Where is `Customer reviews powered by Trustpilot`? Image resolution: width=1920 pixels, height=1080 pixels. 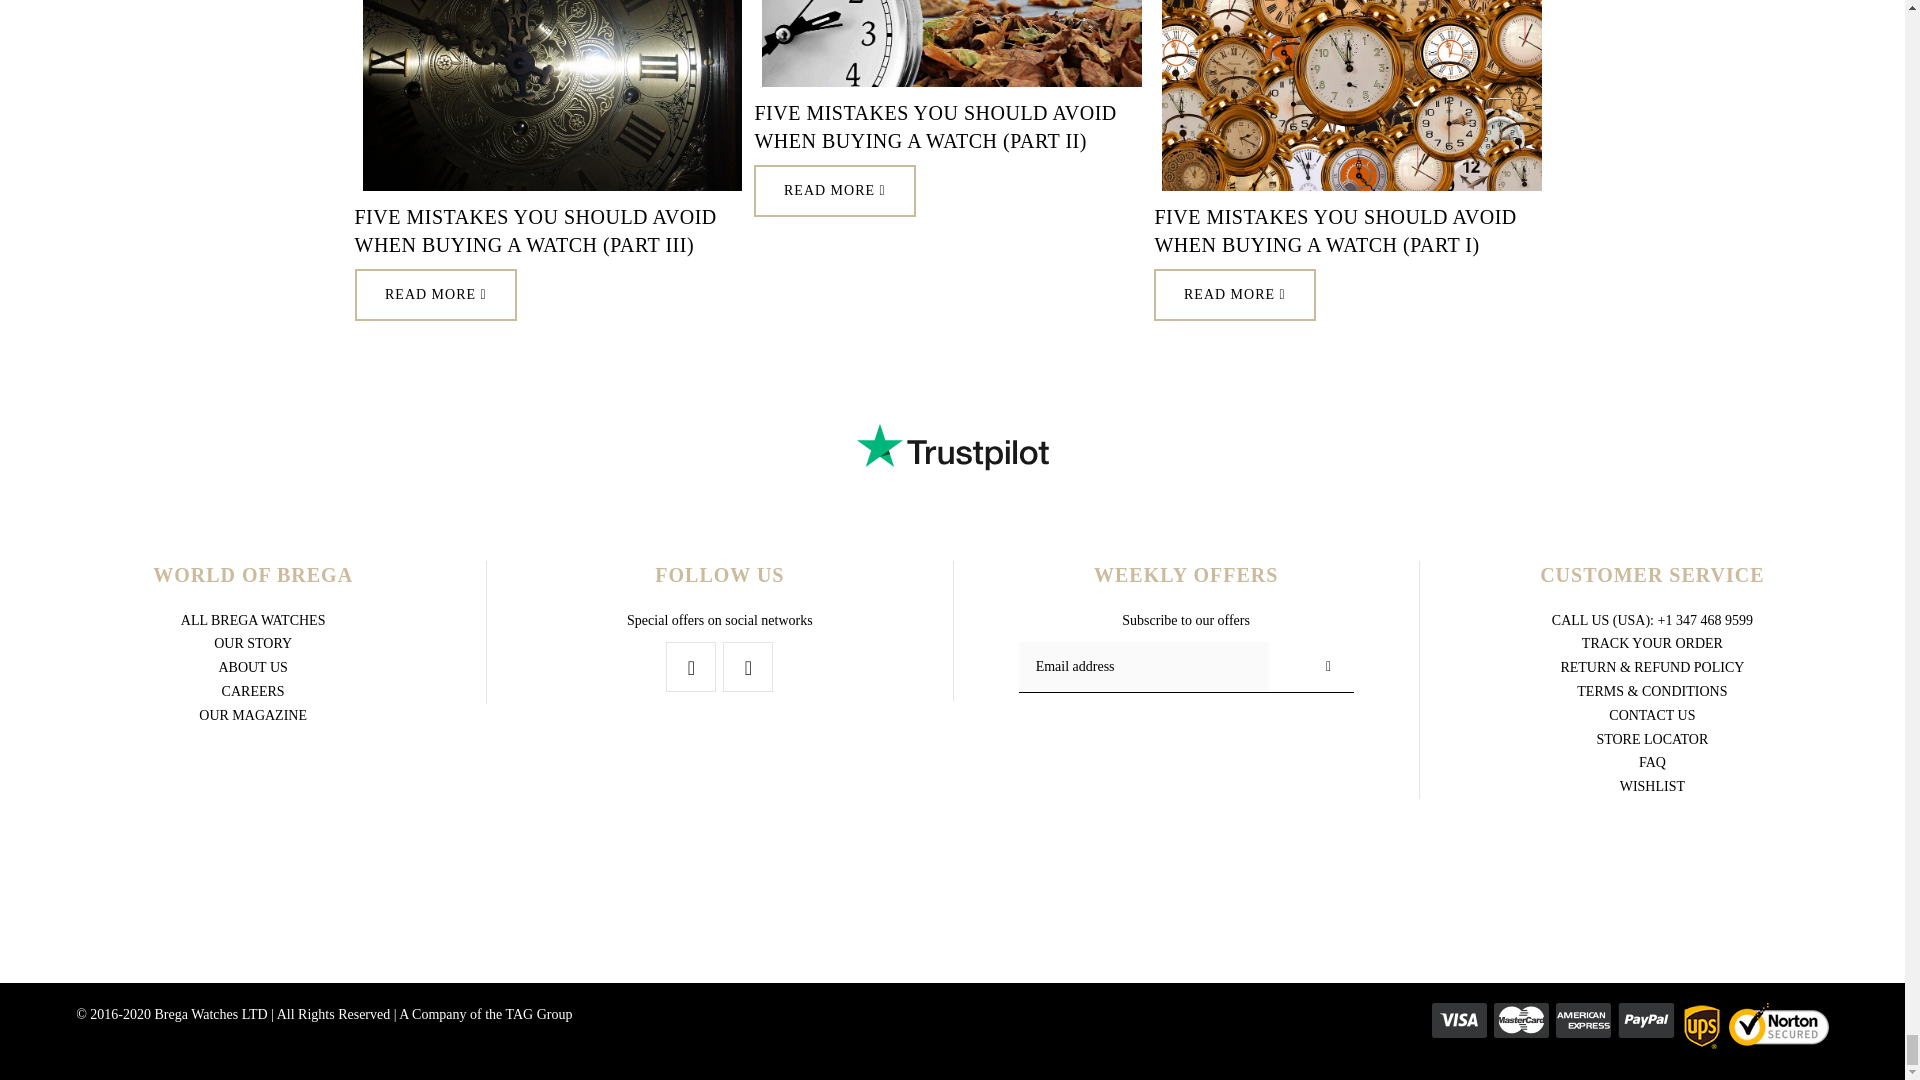 Customer reviews powered by Trustpilot is located at coordinates (952, 446).